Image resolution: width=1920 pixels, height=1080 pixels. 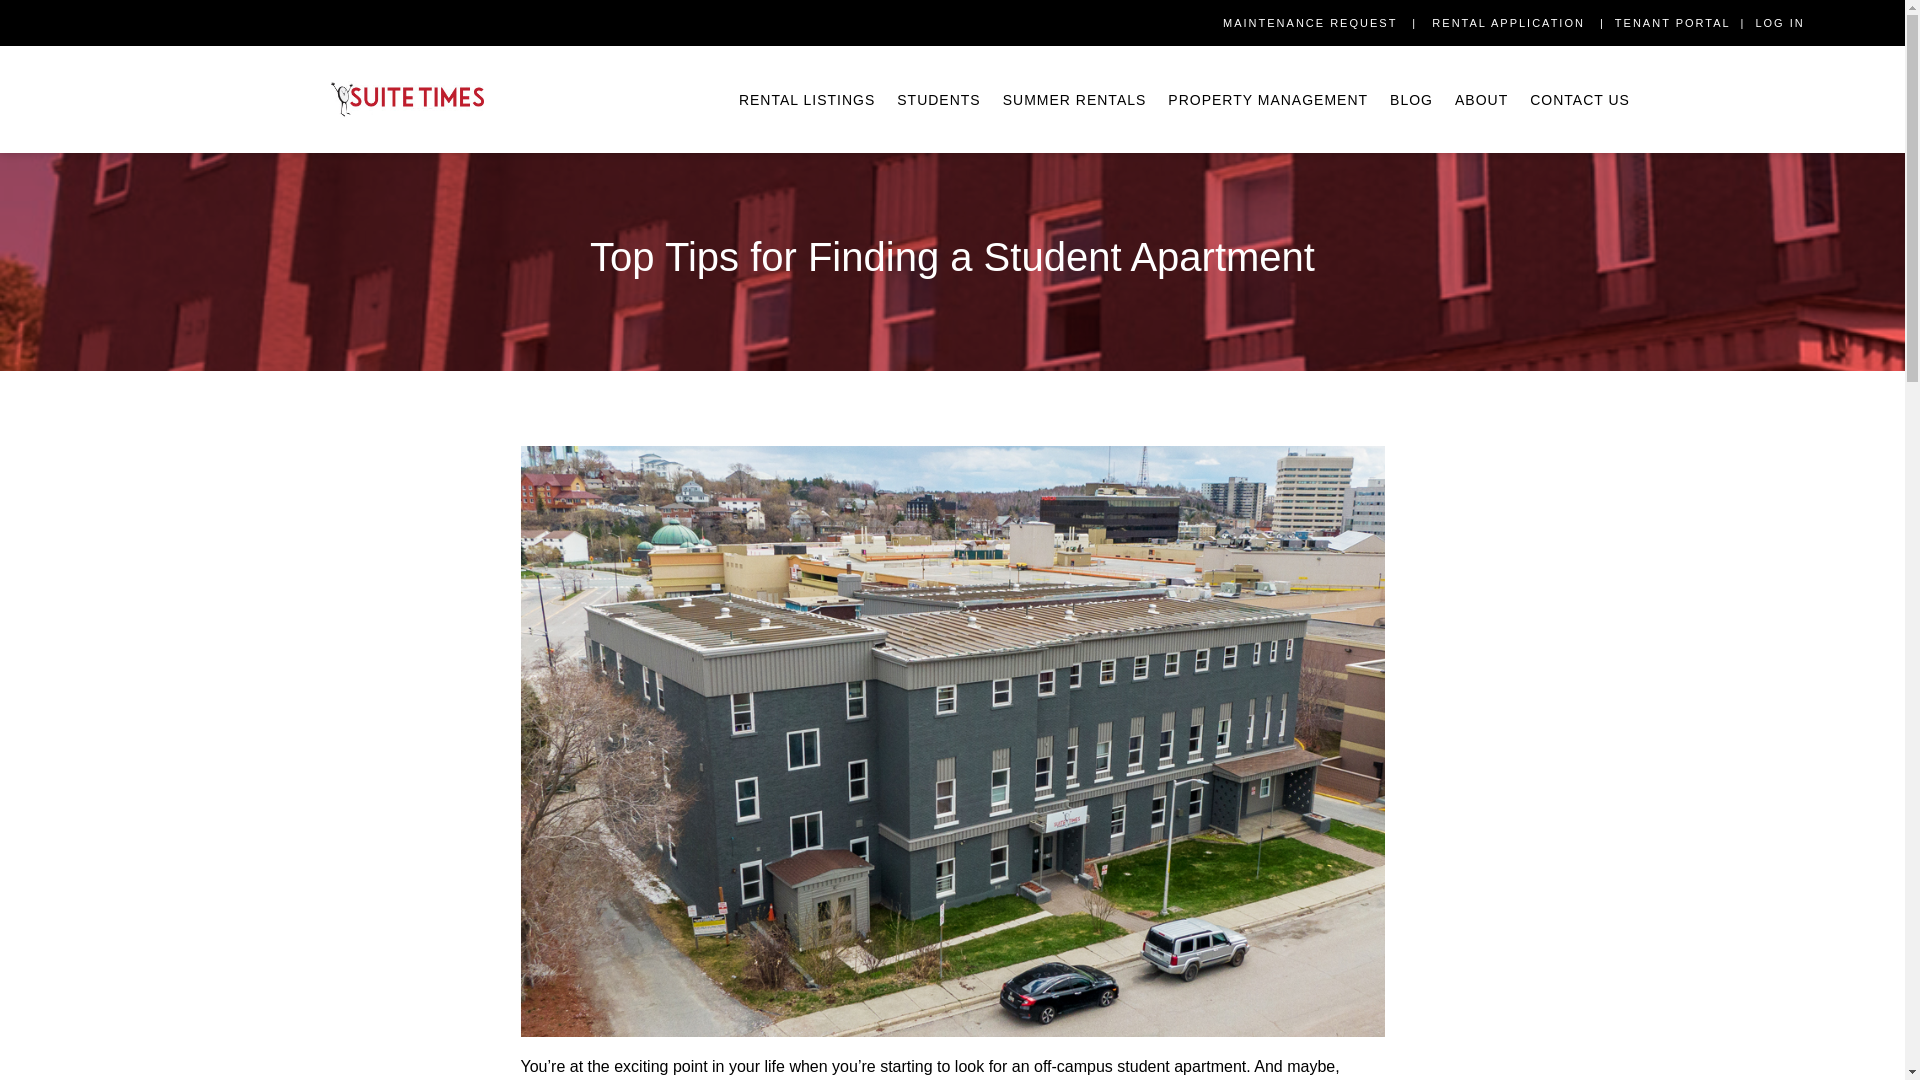 I want to click on RENTAL APPLICATION , so click(x=1510, y=23).